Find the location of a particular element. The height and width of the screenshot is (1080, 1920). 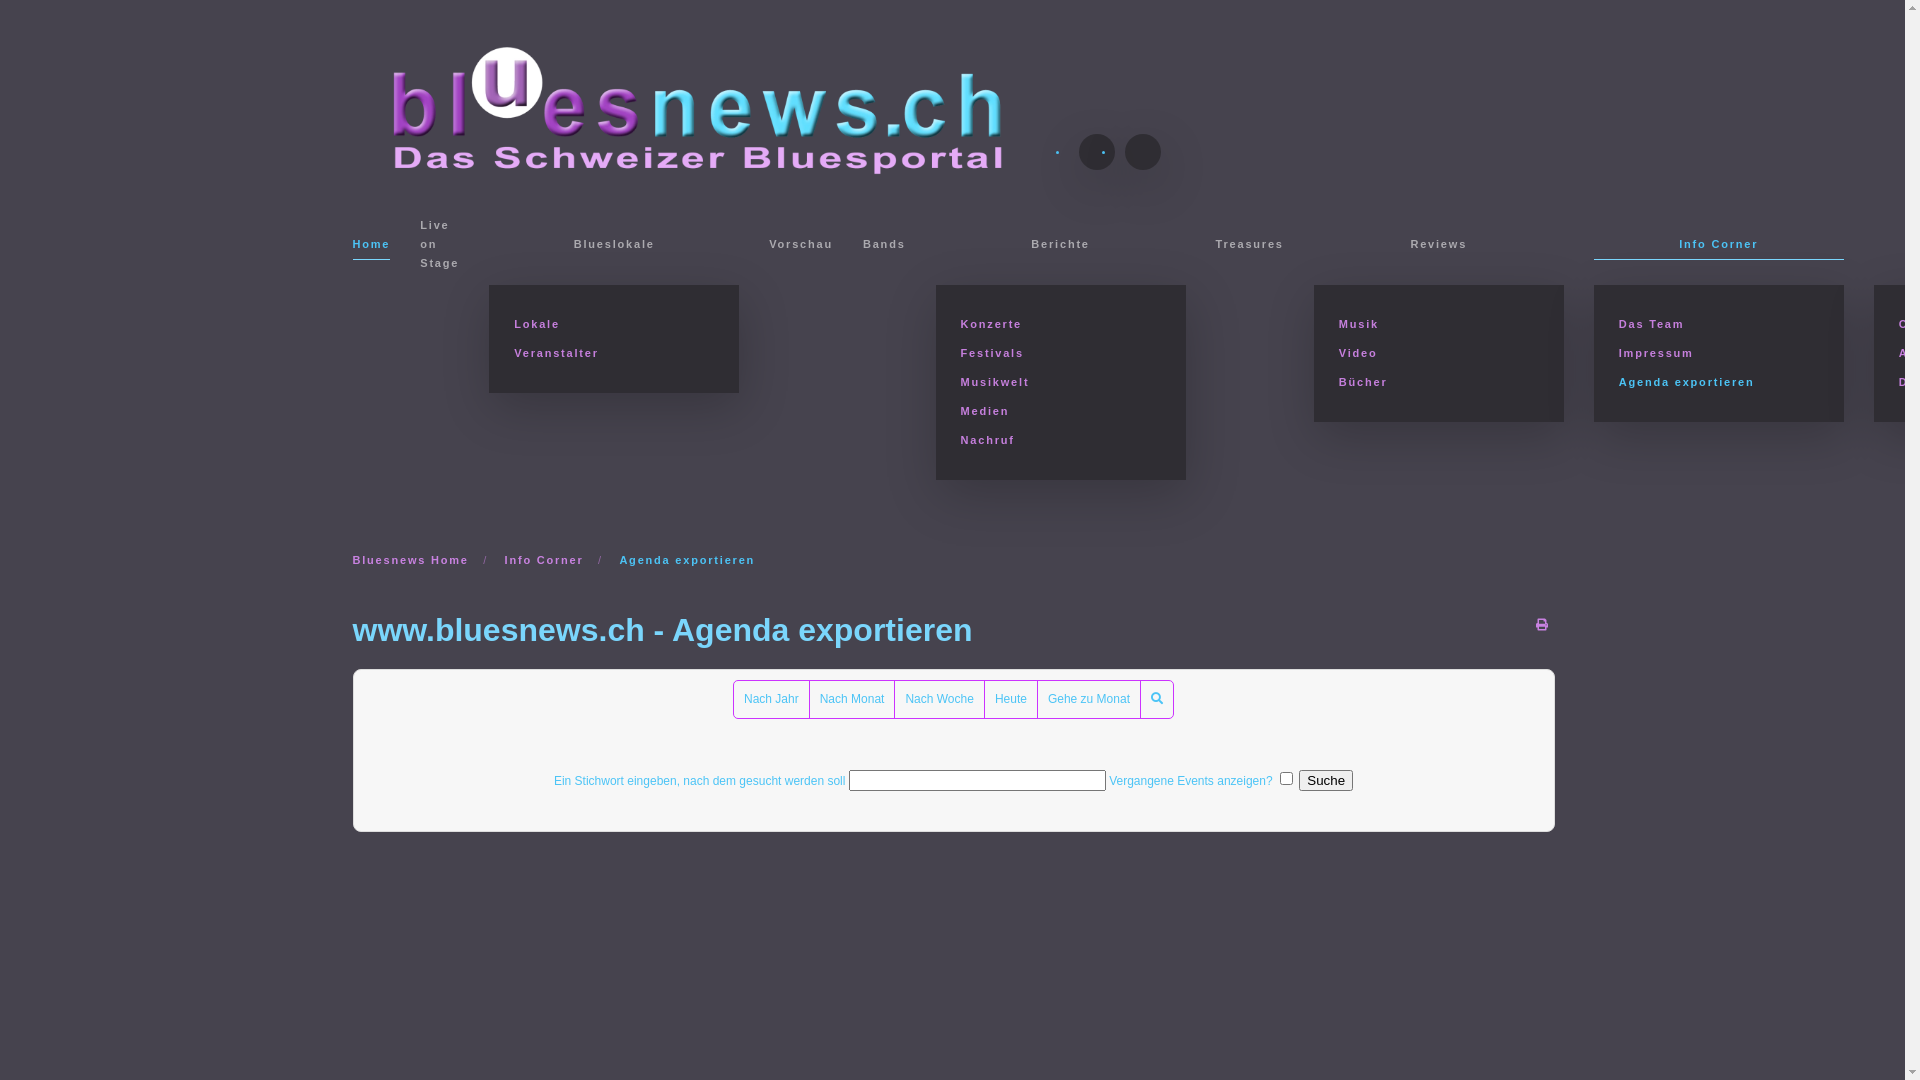

Suche is located at coordinates (1157, 700).